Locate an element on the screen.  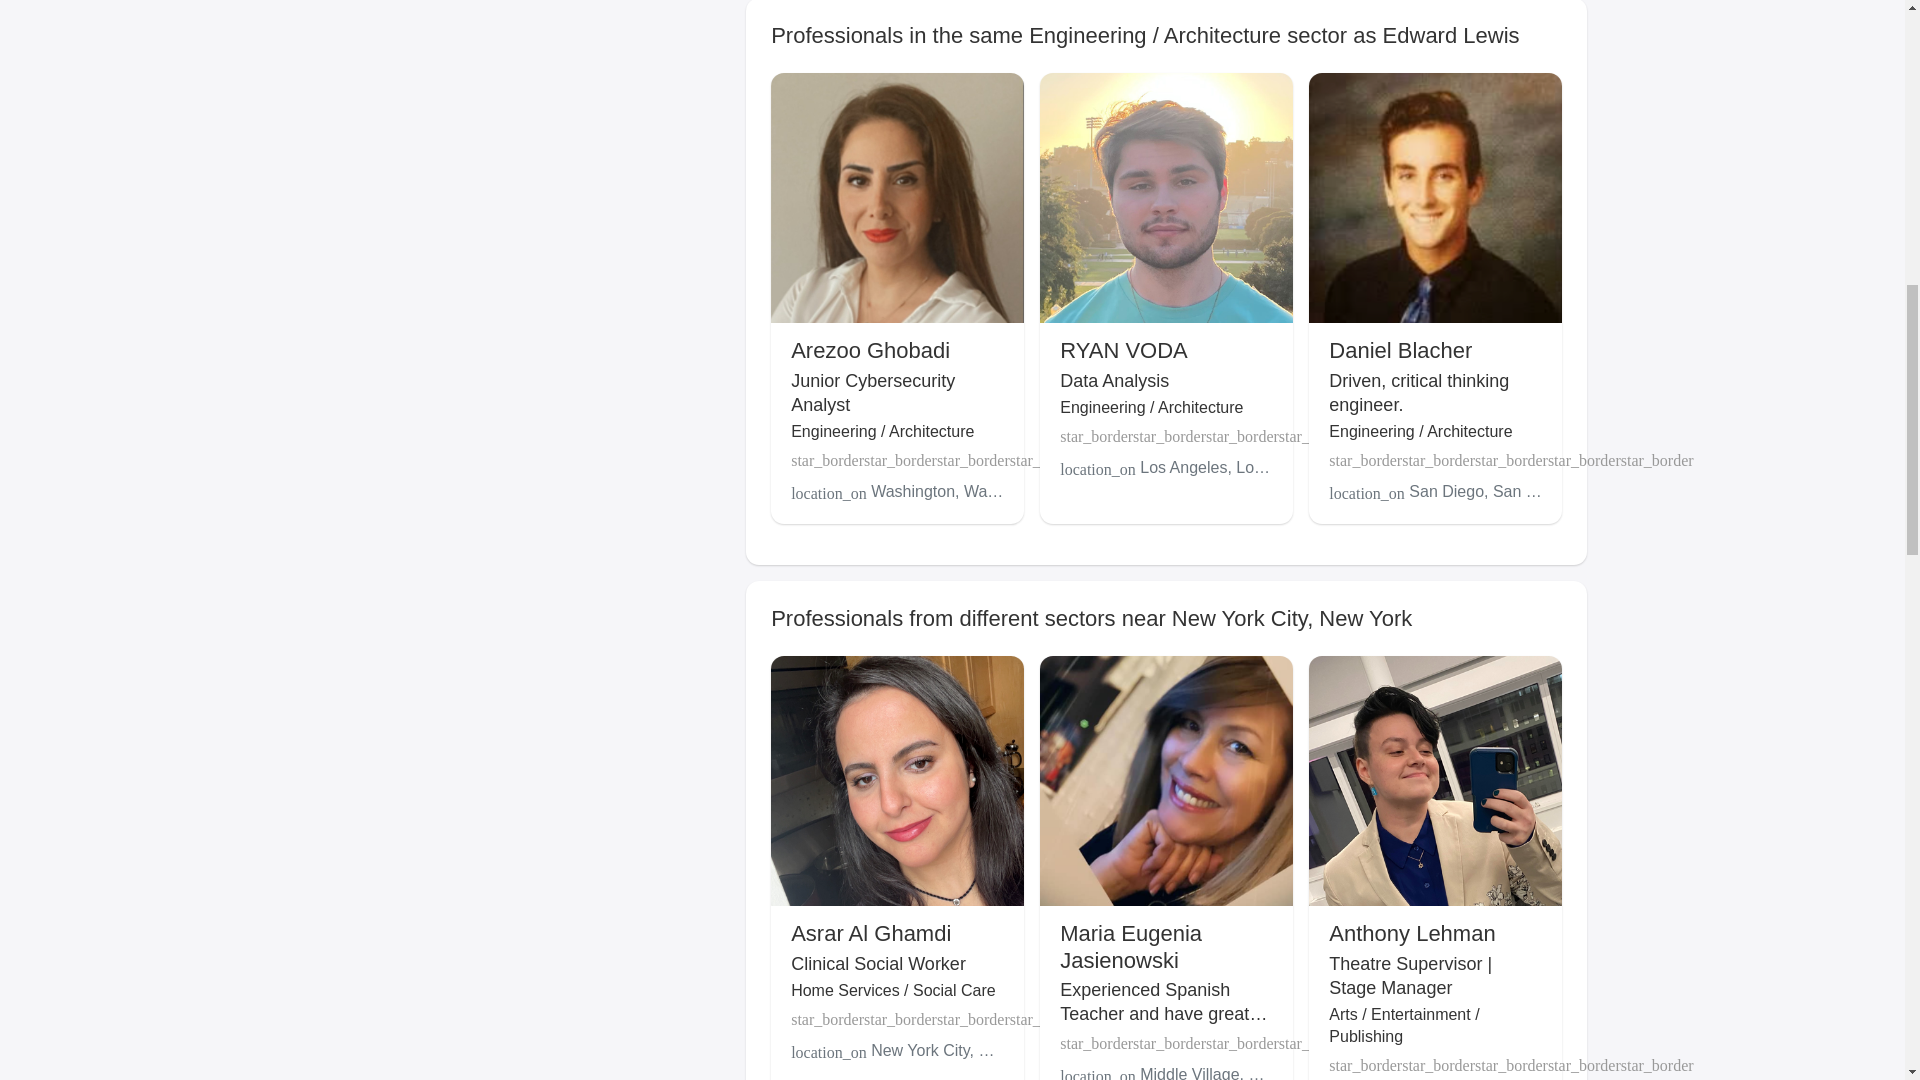
Daniel Blacher is located at coordinates (1400, 350).